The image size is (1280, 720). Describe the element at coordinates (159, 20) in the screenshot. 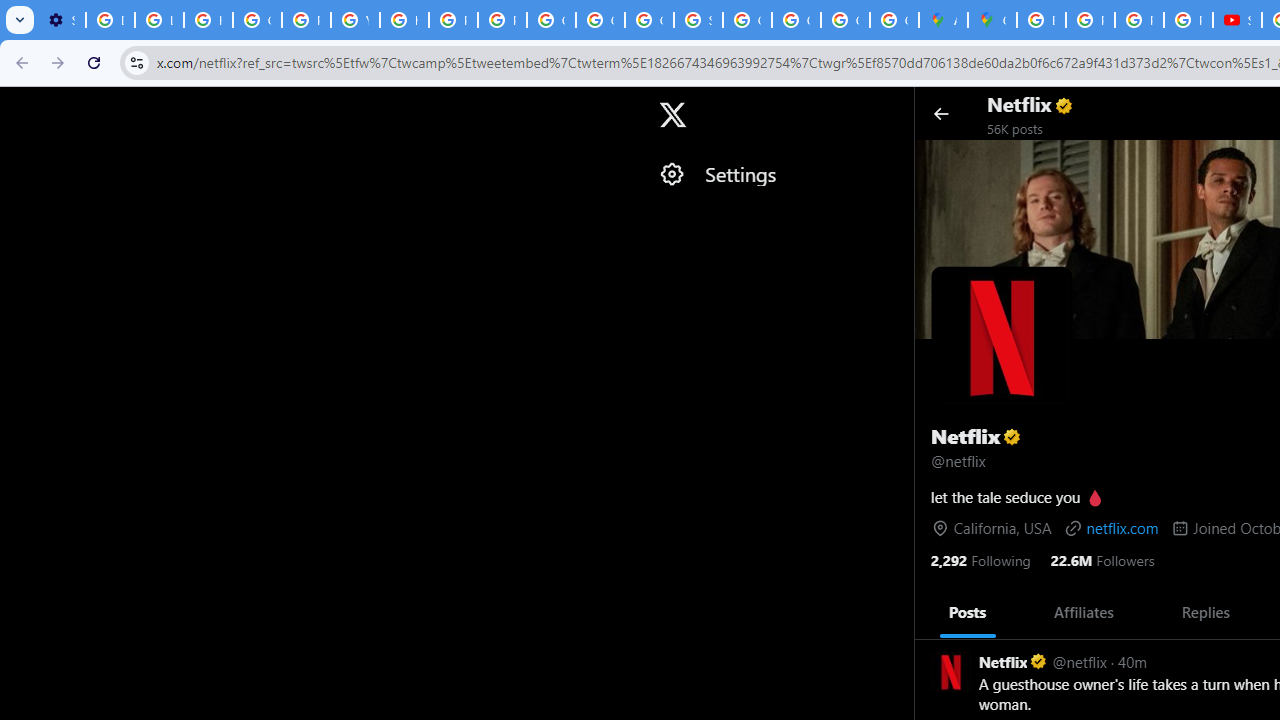

I see `Learn how to find your photos - Google Photos Help` at that location.